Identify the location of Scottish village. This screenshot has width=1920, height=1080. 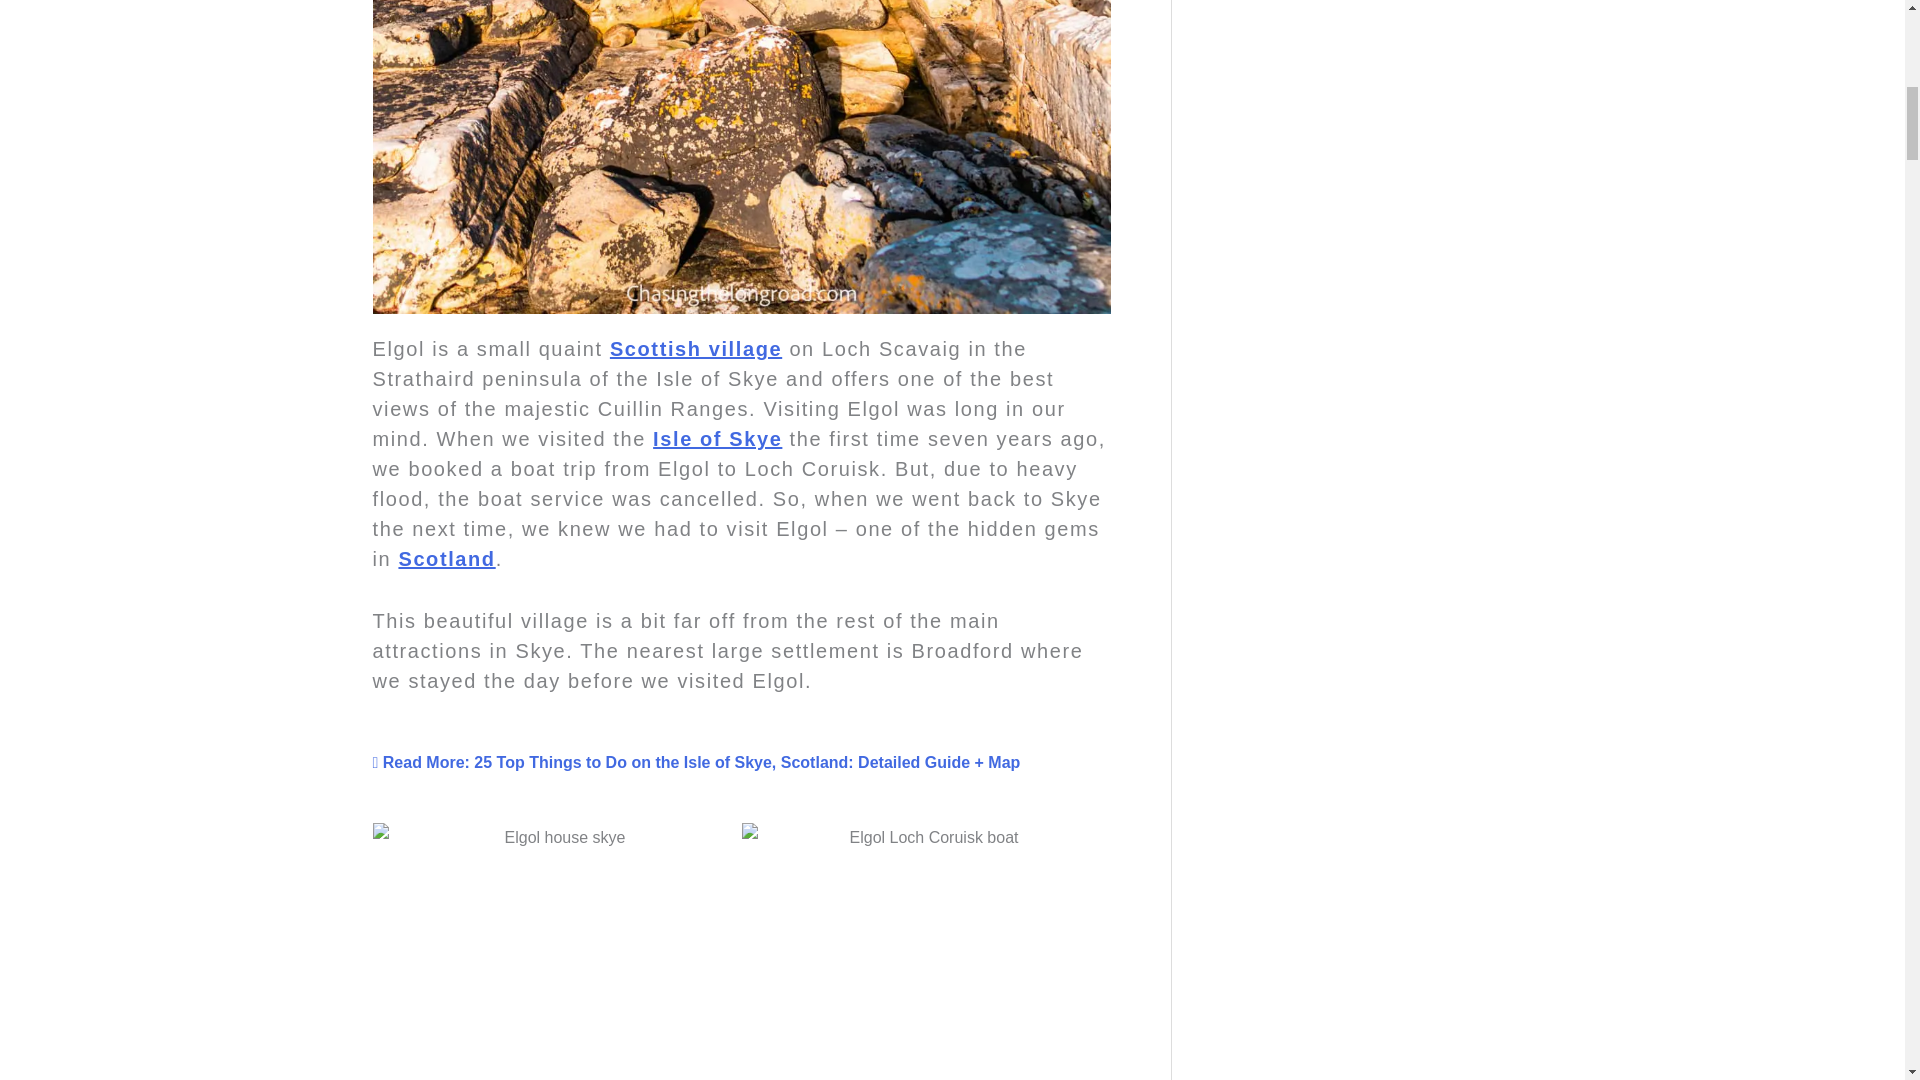
(700, 348).